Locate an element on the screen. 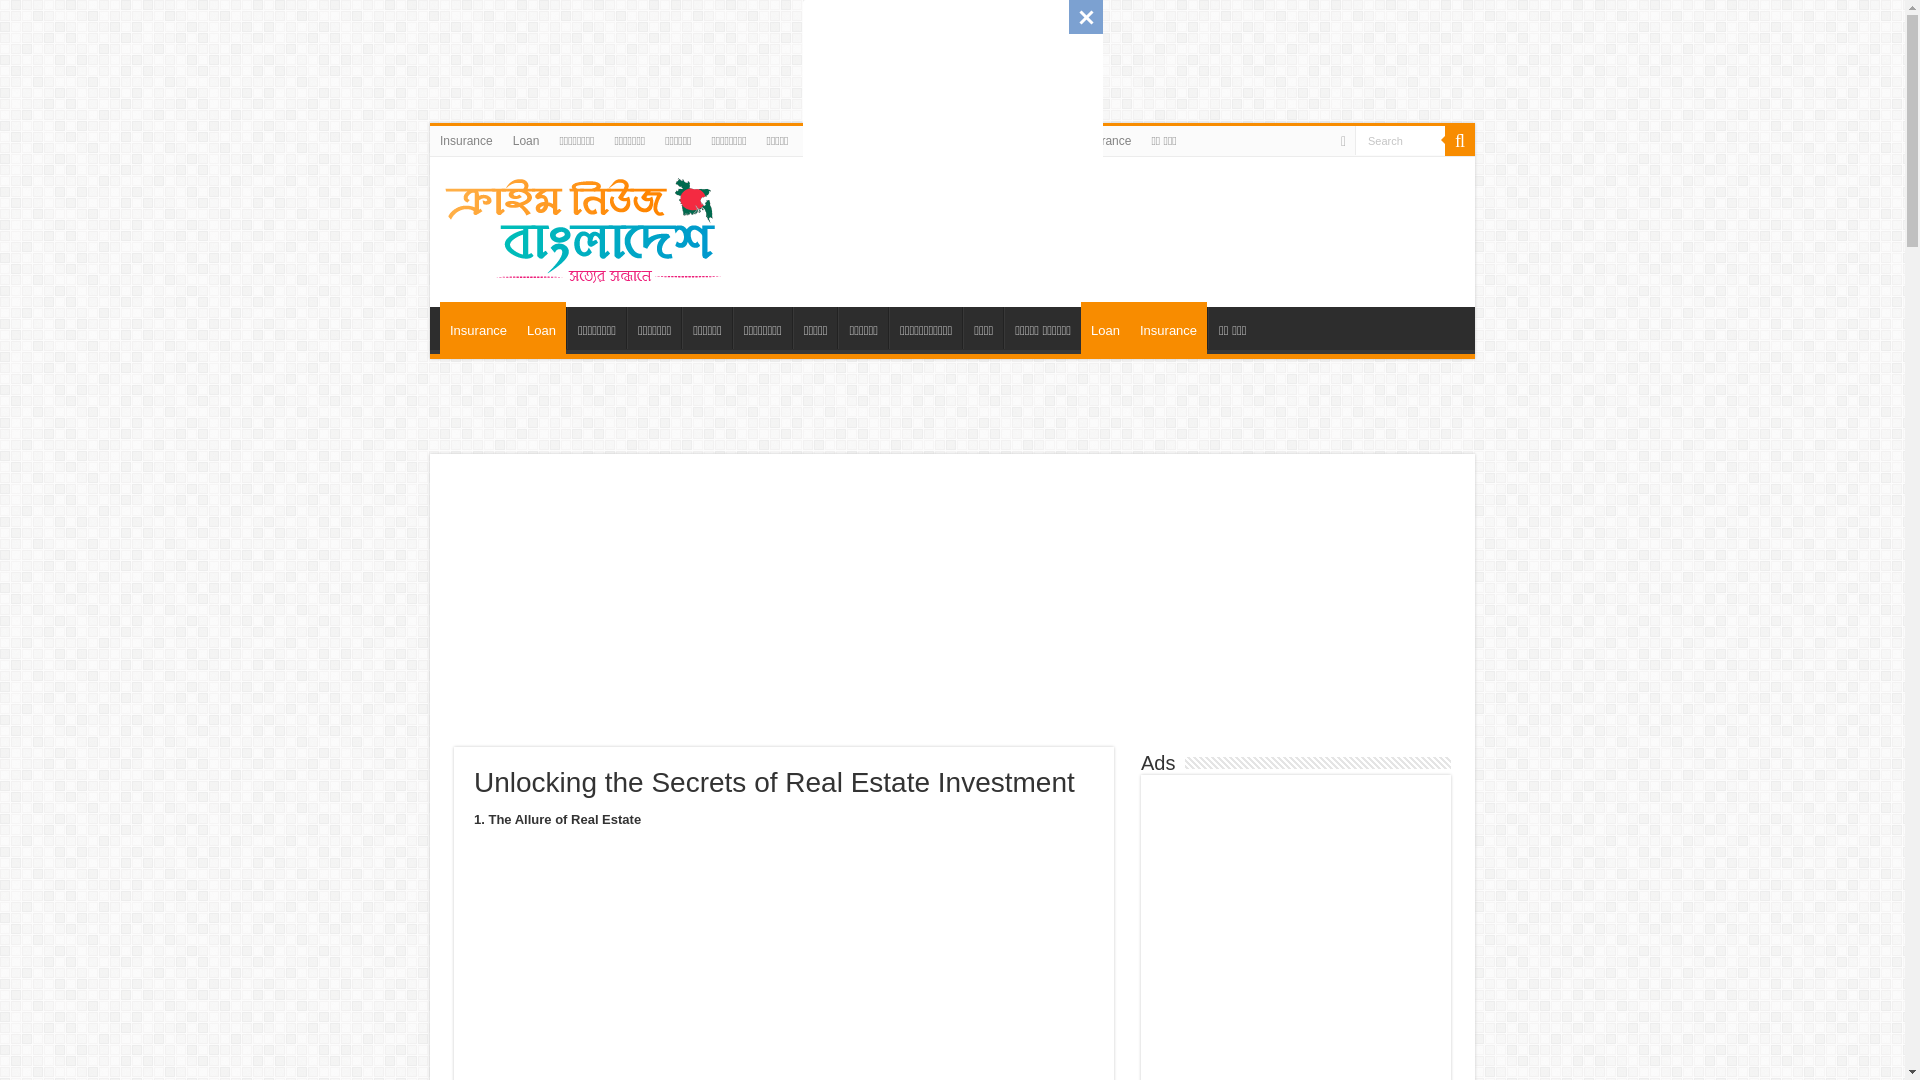 Image resolution: width=1920 pixels, height=1080 pixels. Advertisement is located at coordinates (604, 610).